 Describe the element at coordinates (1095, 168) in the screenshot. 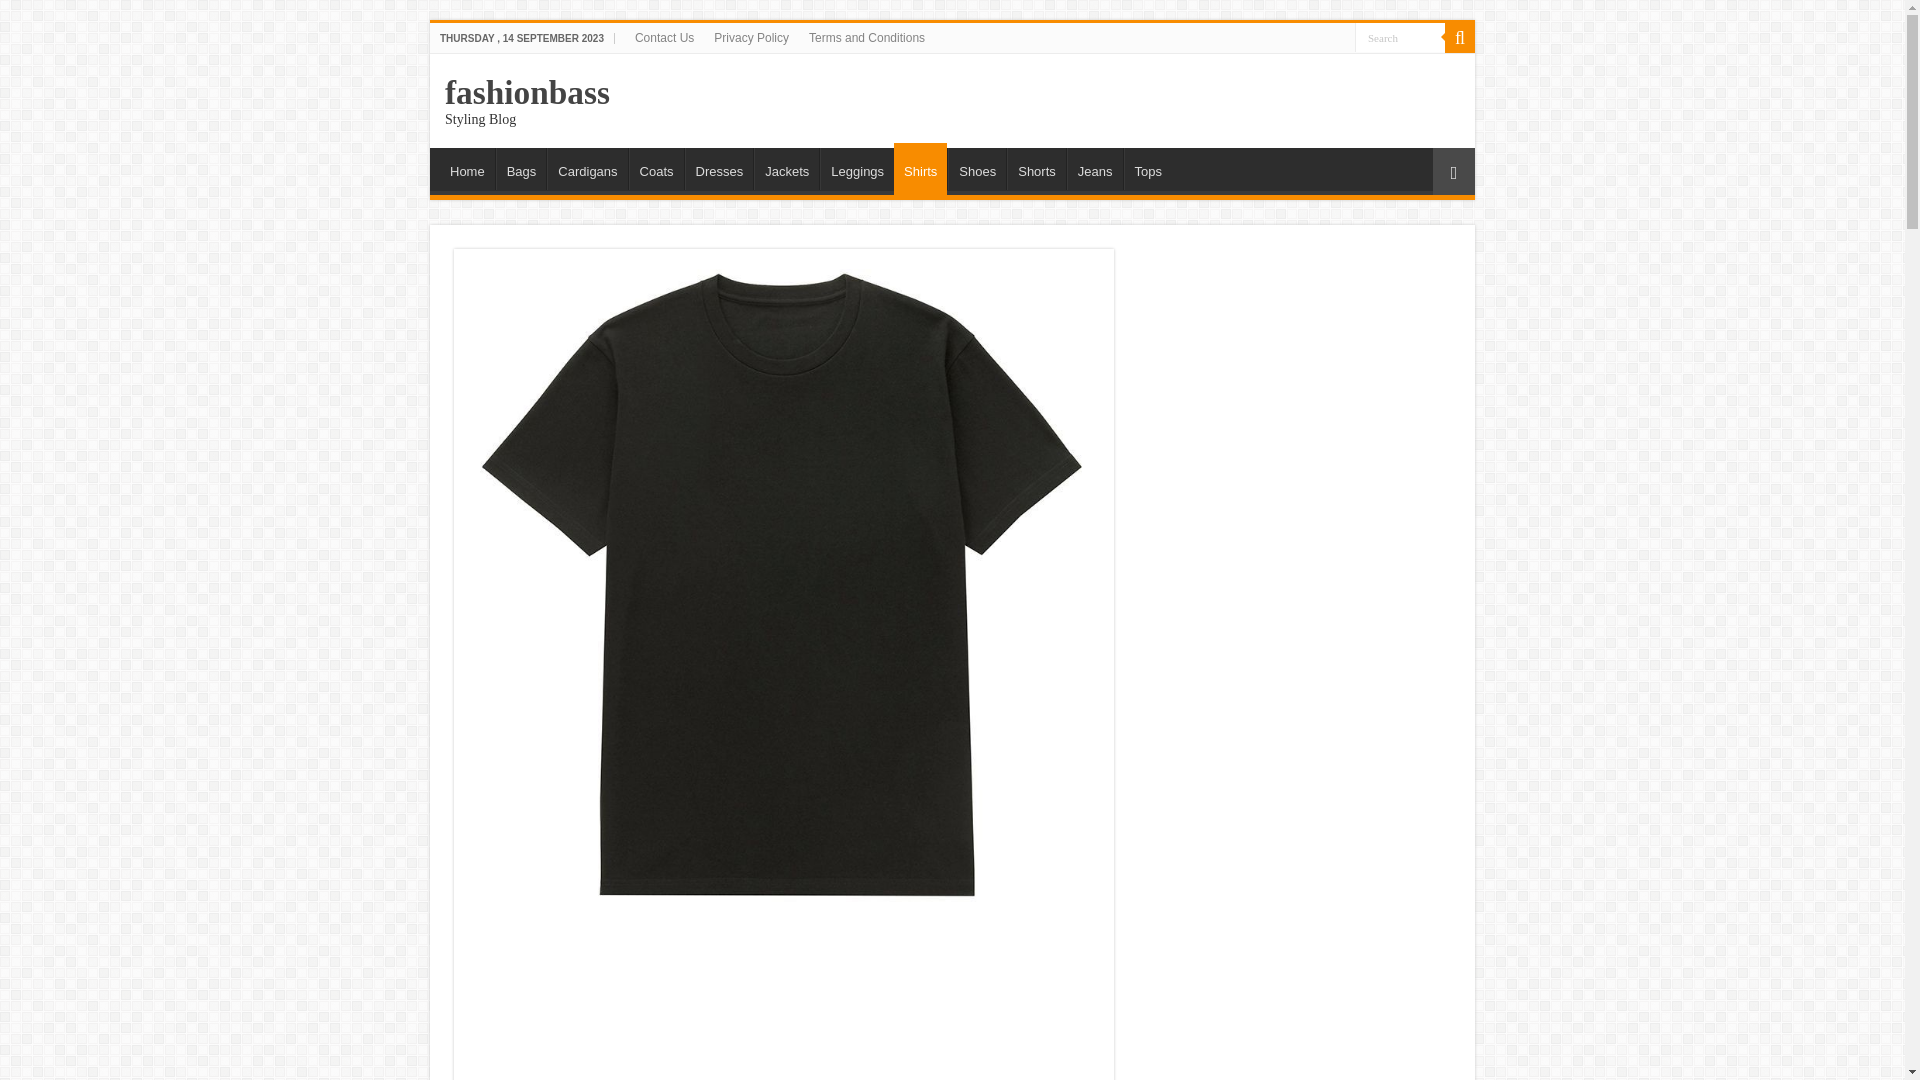

I see `Jeans` at that location.